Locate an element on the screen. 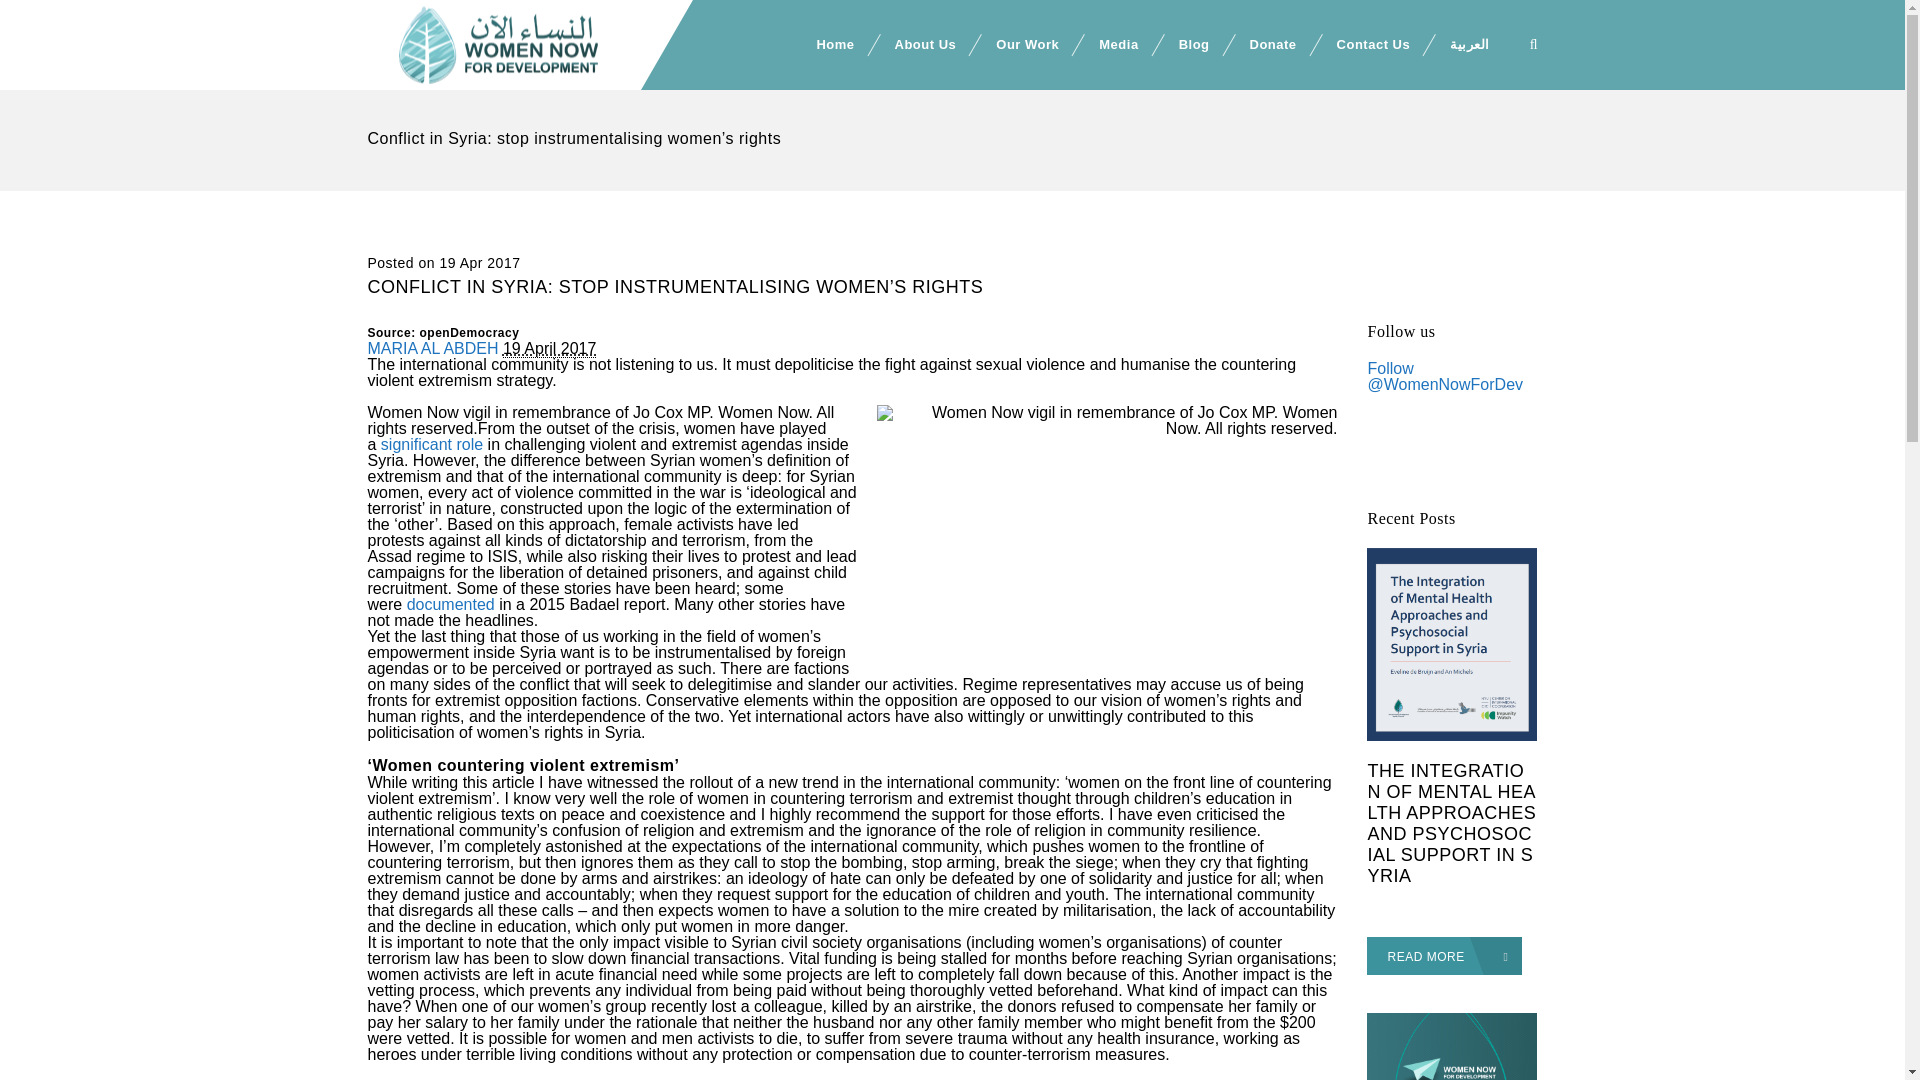 This screenshot has height=1080, width=1920. MARIA AL ABDEH is located at coordinates (434, 348).